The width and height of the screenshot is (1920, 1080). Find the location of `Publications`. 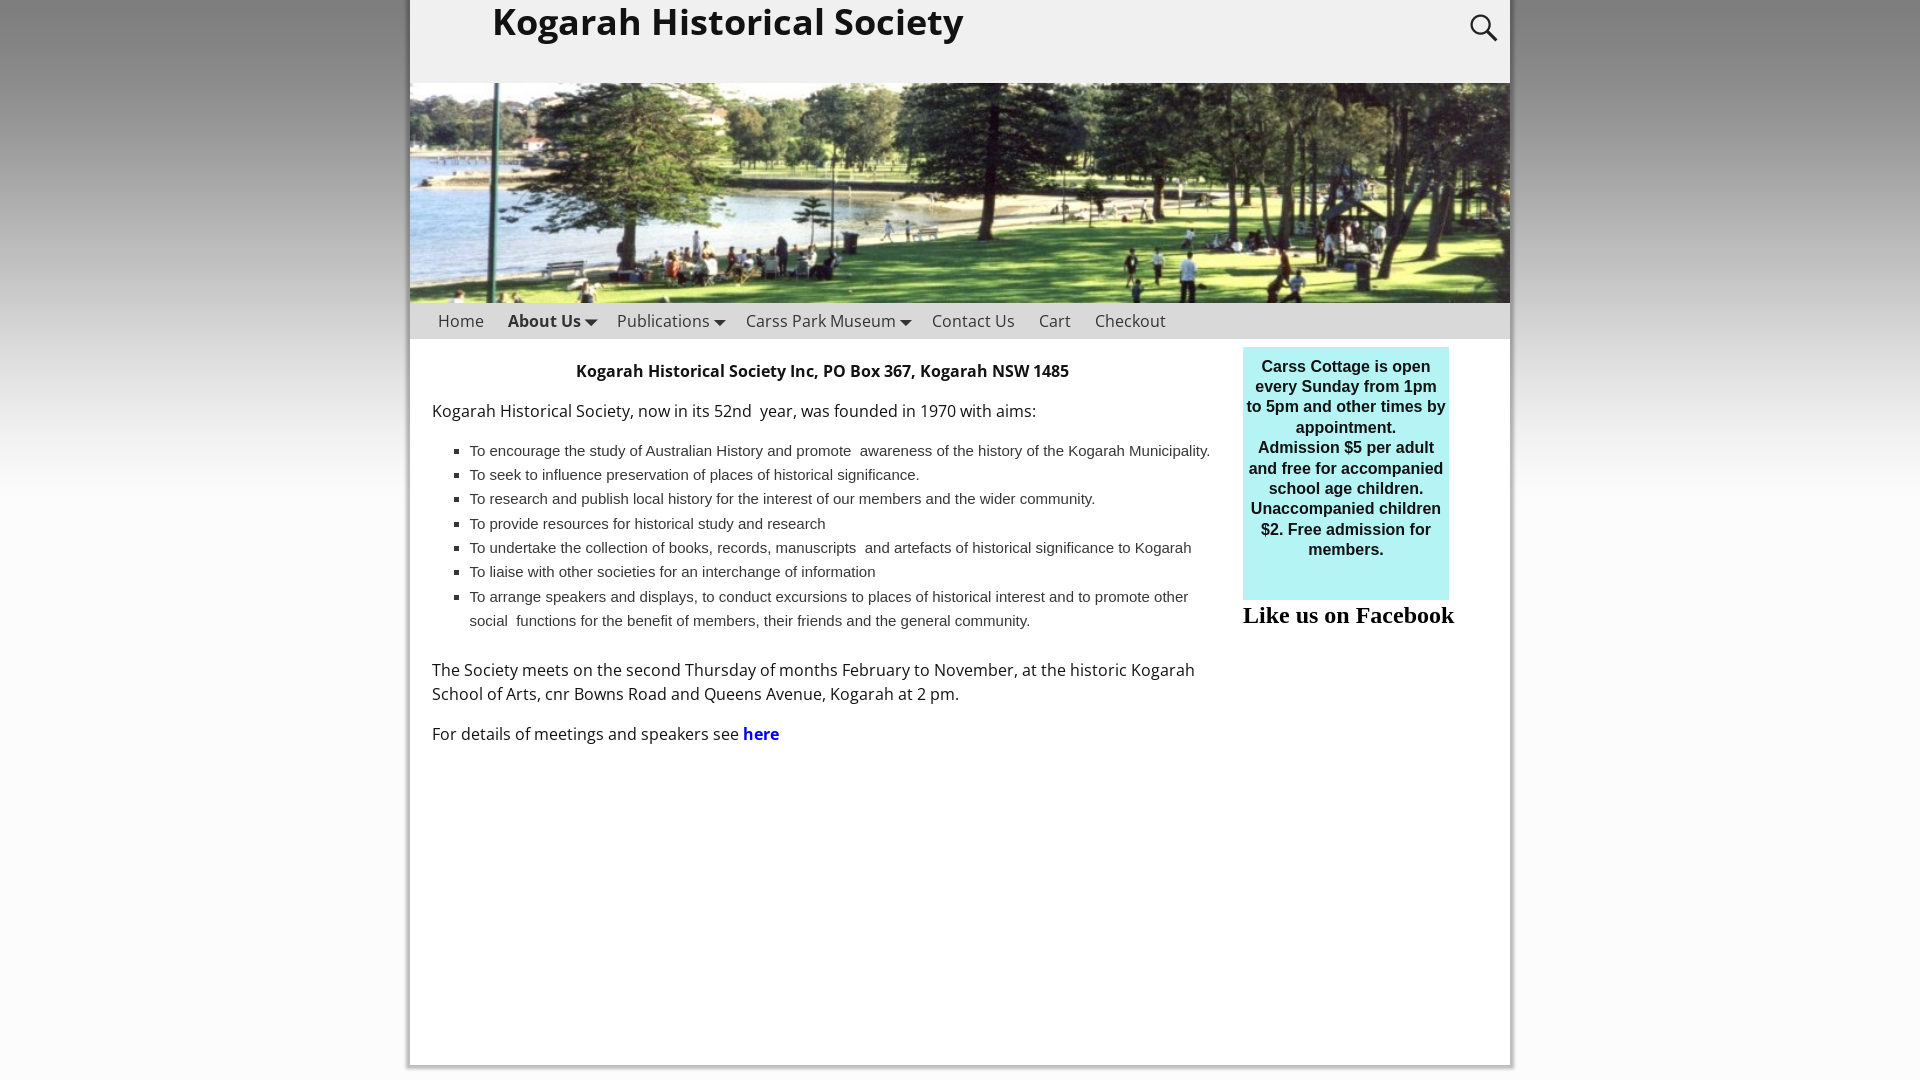

Publications is located at coordinates (670, 320).